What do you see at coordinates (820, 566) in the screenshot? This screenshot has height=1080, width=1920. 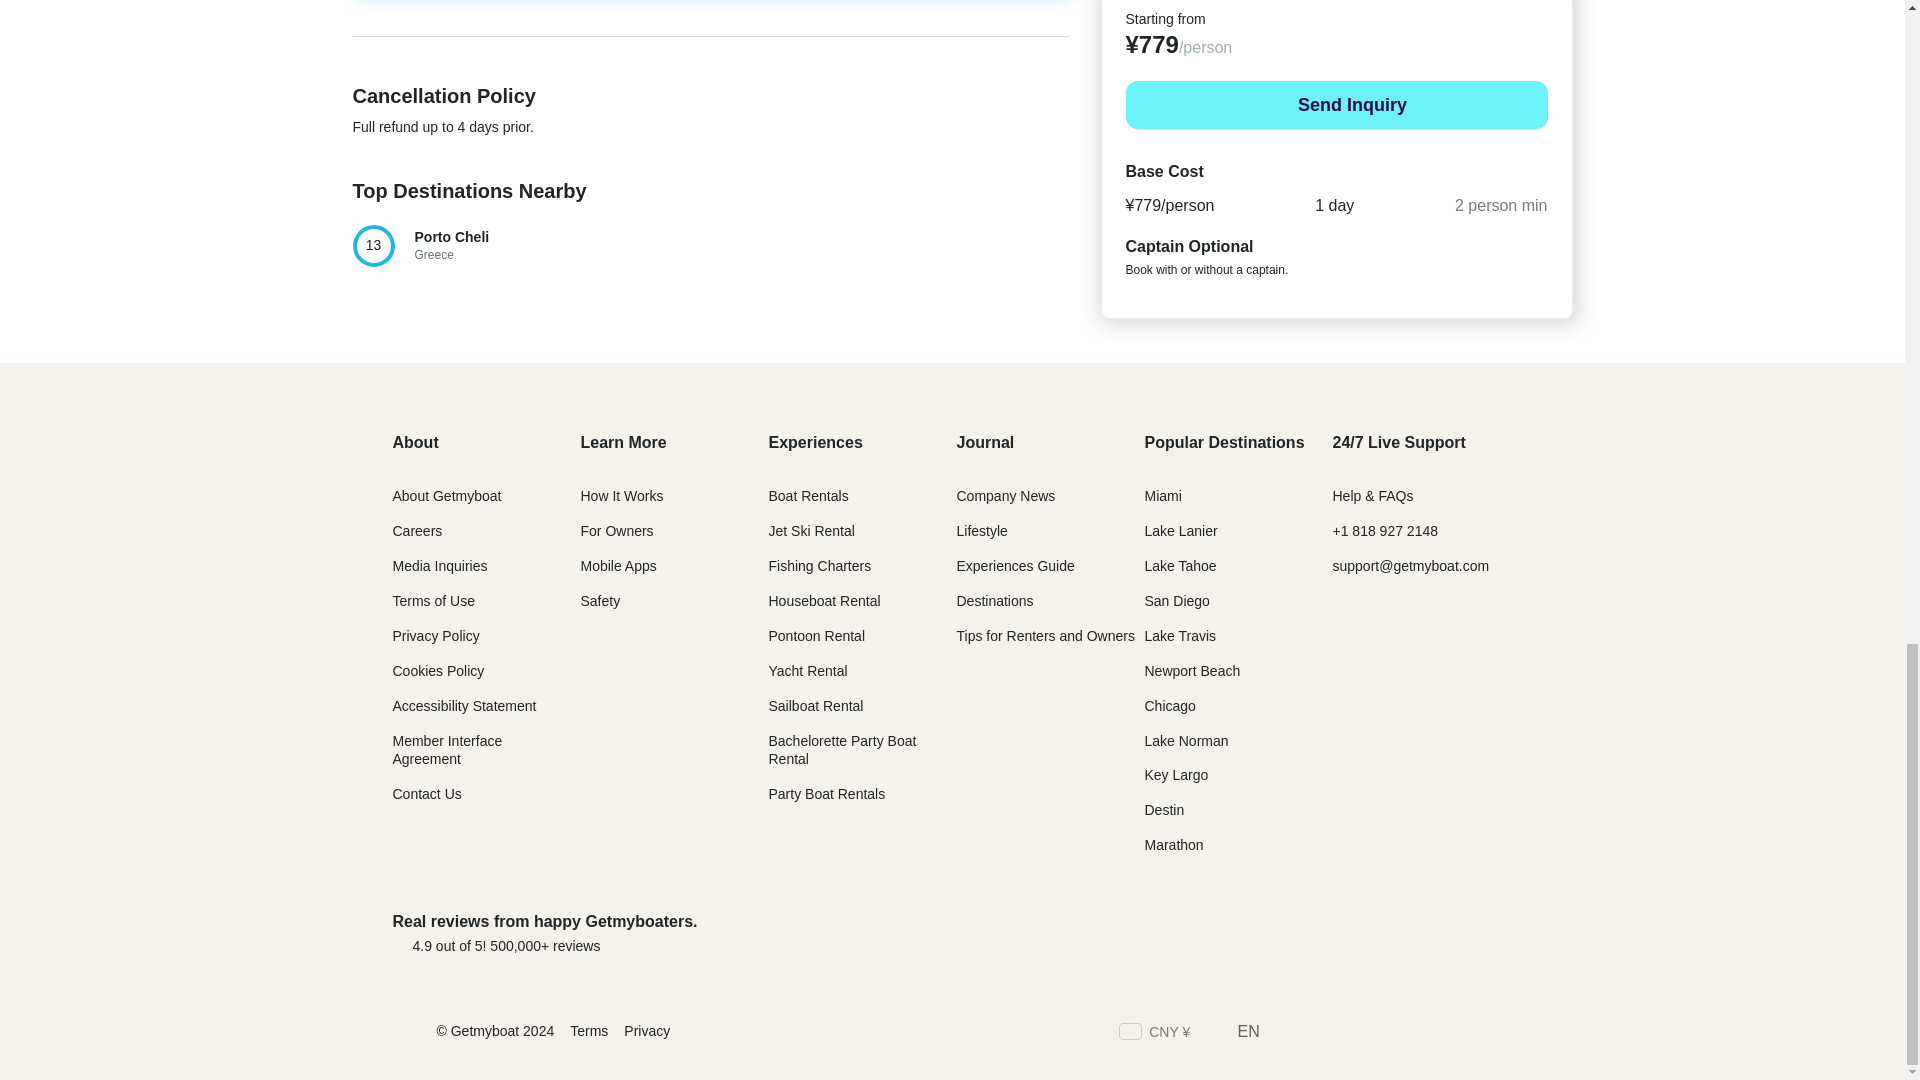 I see `Fishing Charters` at bounding box center [820, 566].